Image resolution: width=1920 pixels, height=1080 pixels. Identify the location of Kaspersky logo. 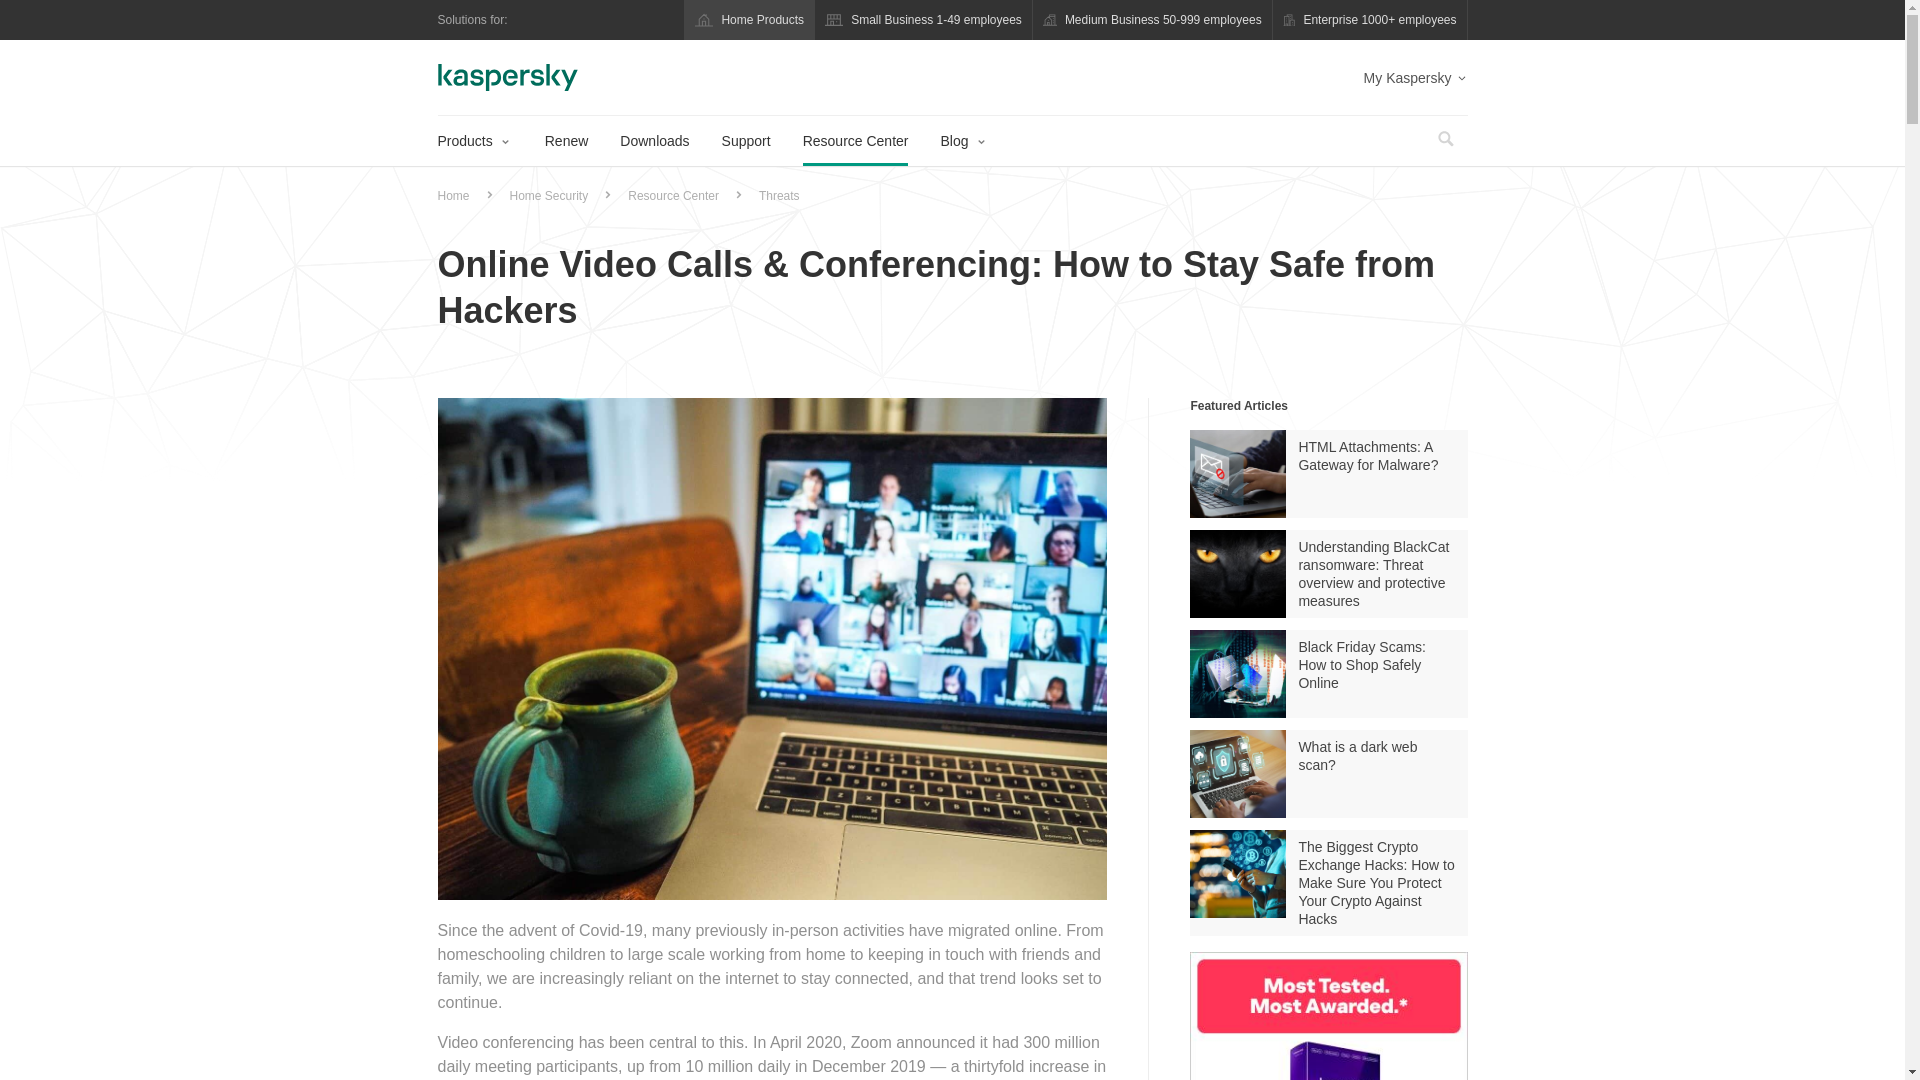
(507, 77).